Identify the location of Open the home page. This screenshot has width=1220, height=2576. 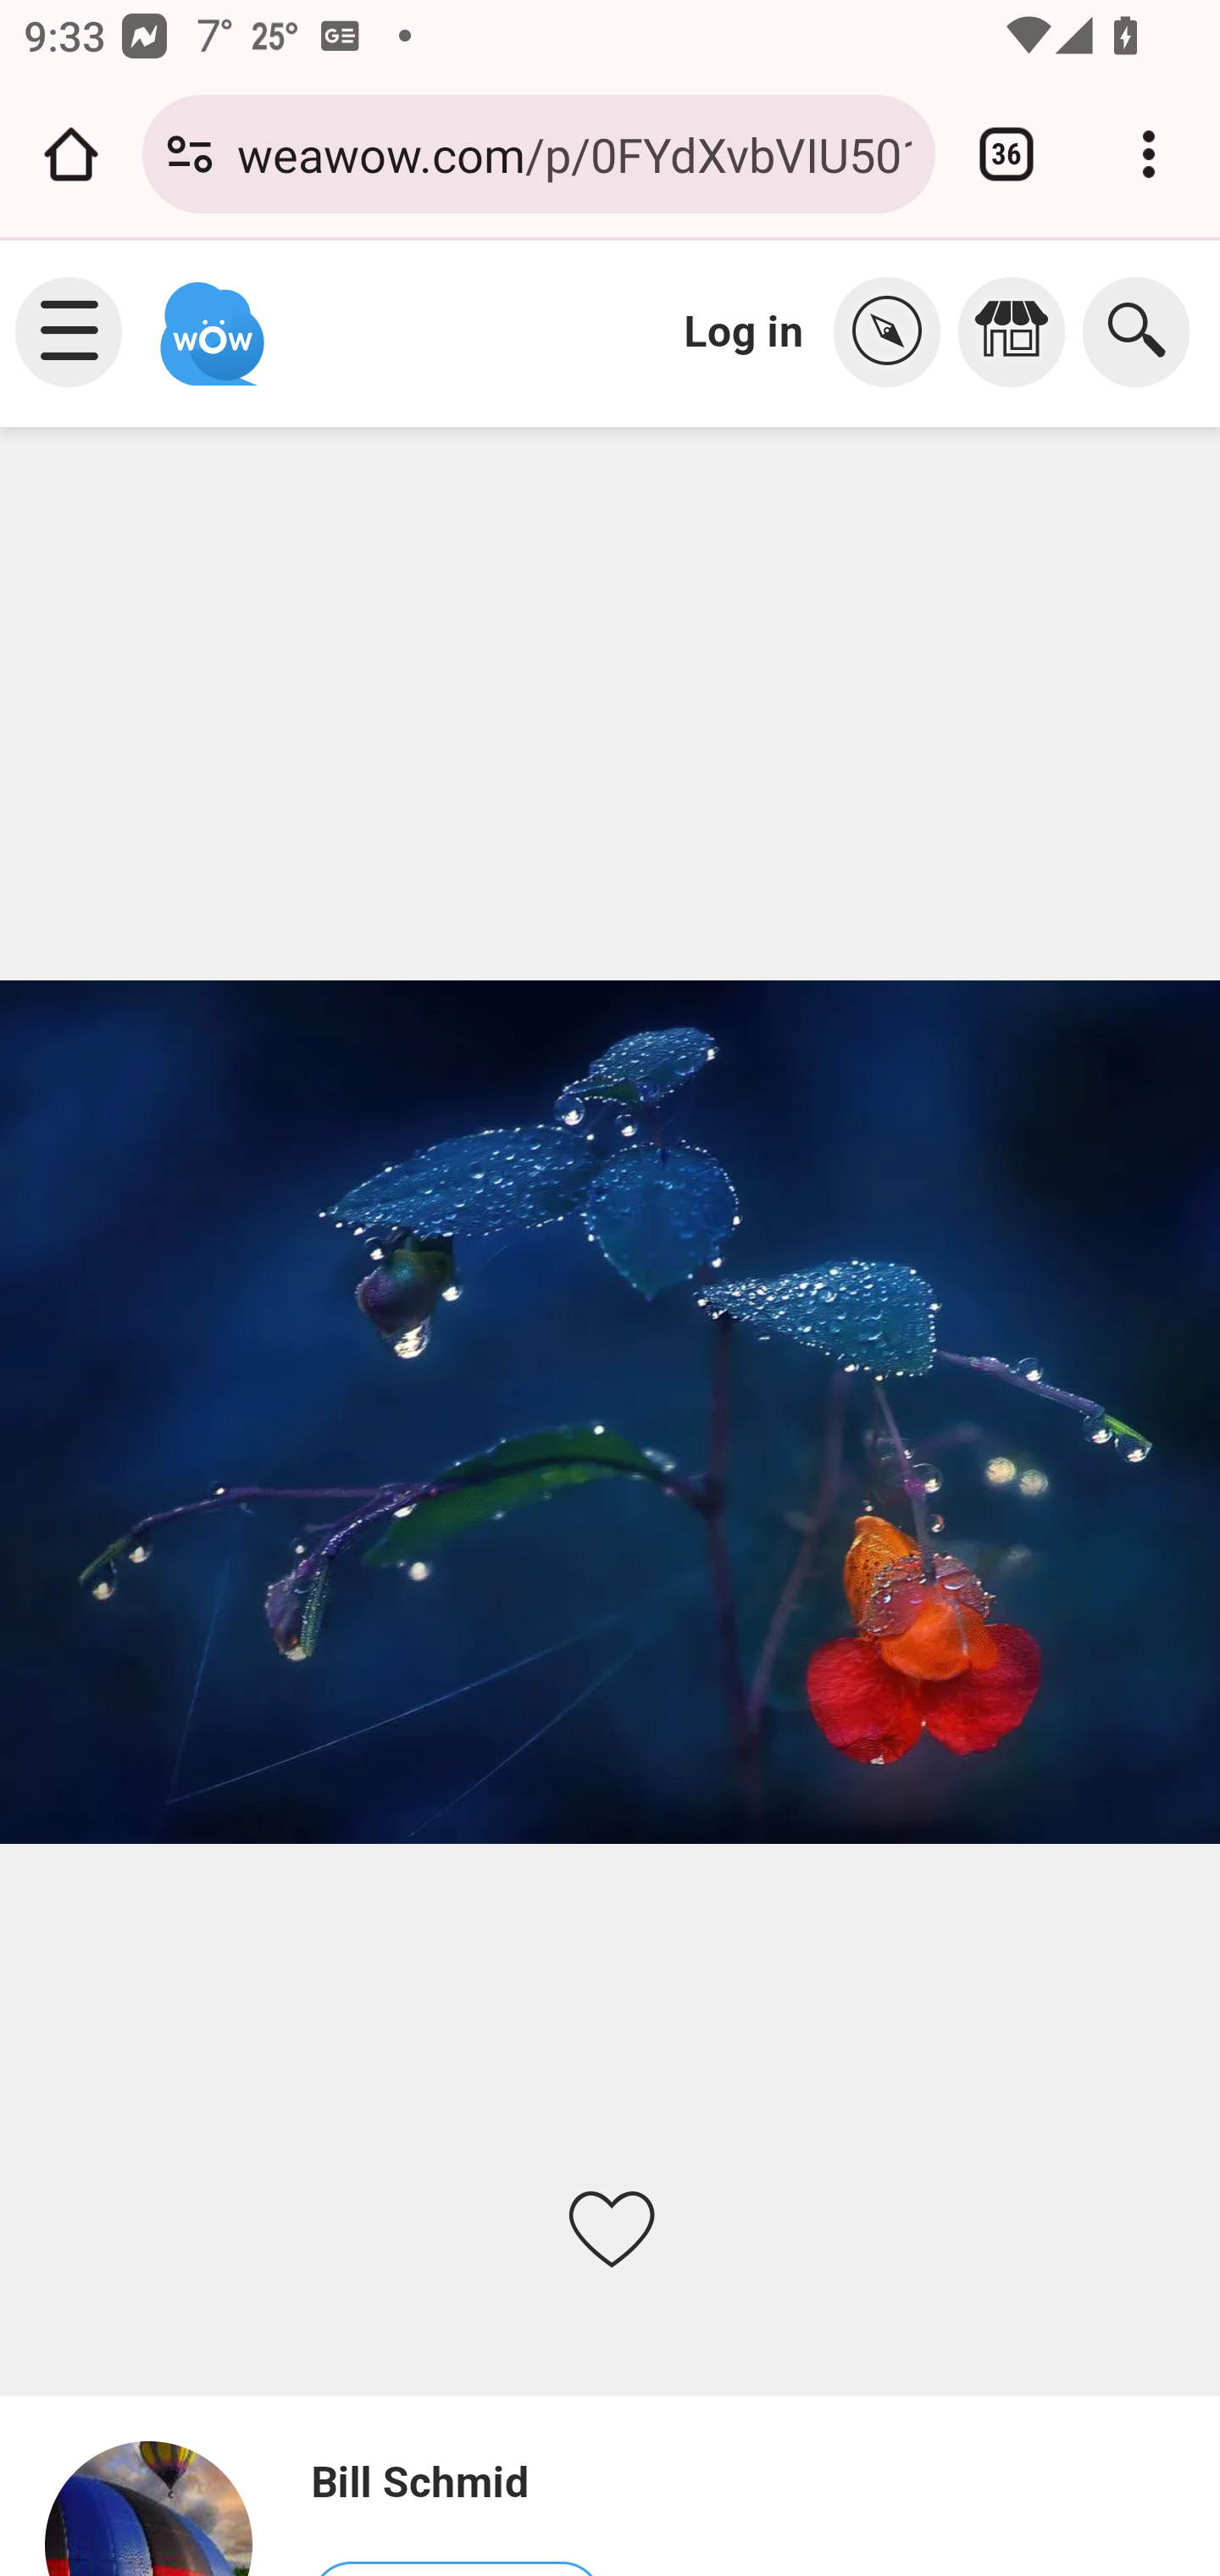
(71, 154).